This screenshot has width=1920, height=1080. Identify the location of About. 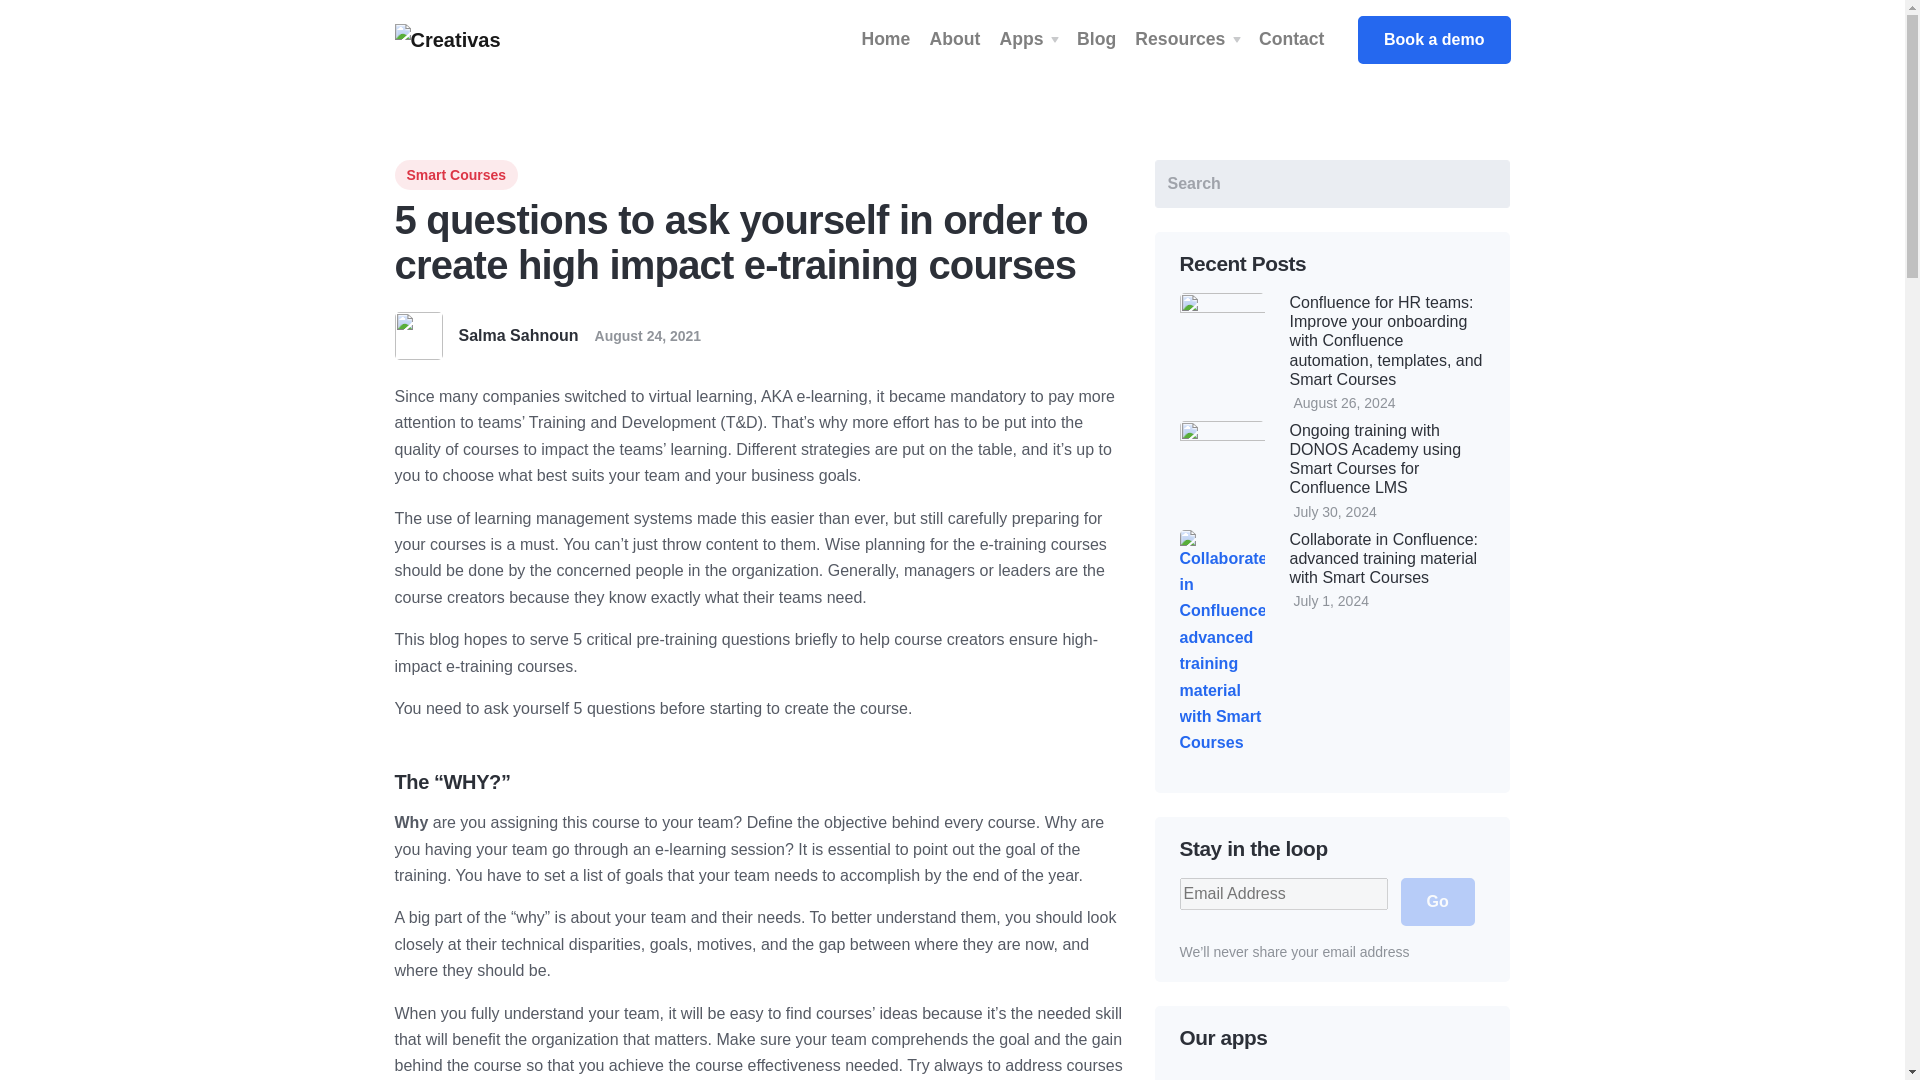
(954, 39).